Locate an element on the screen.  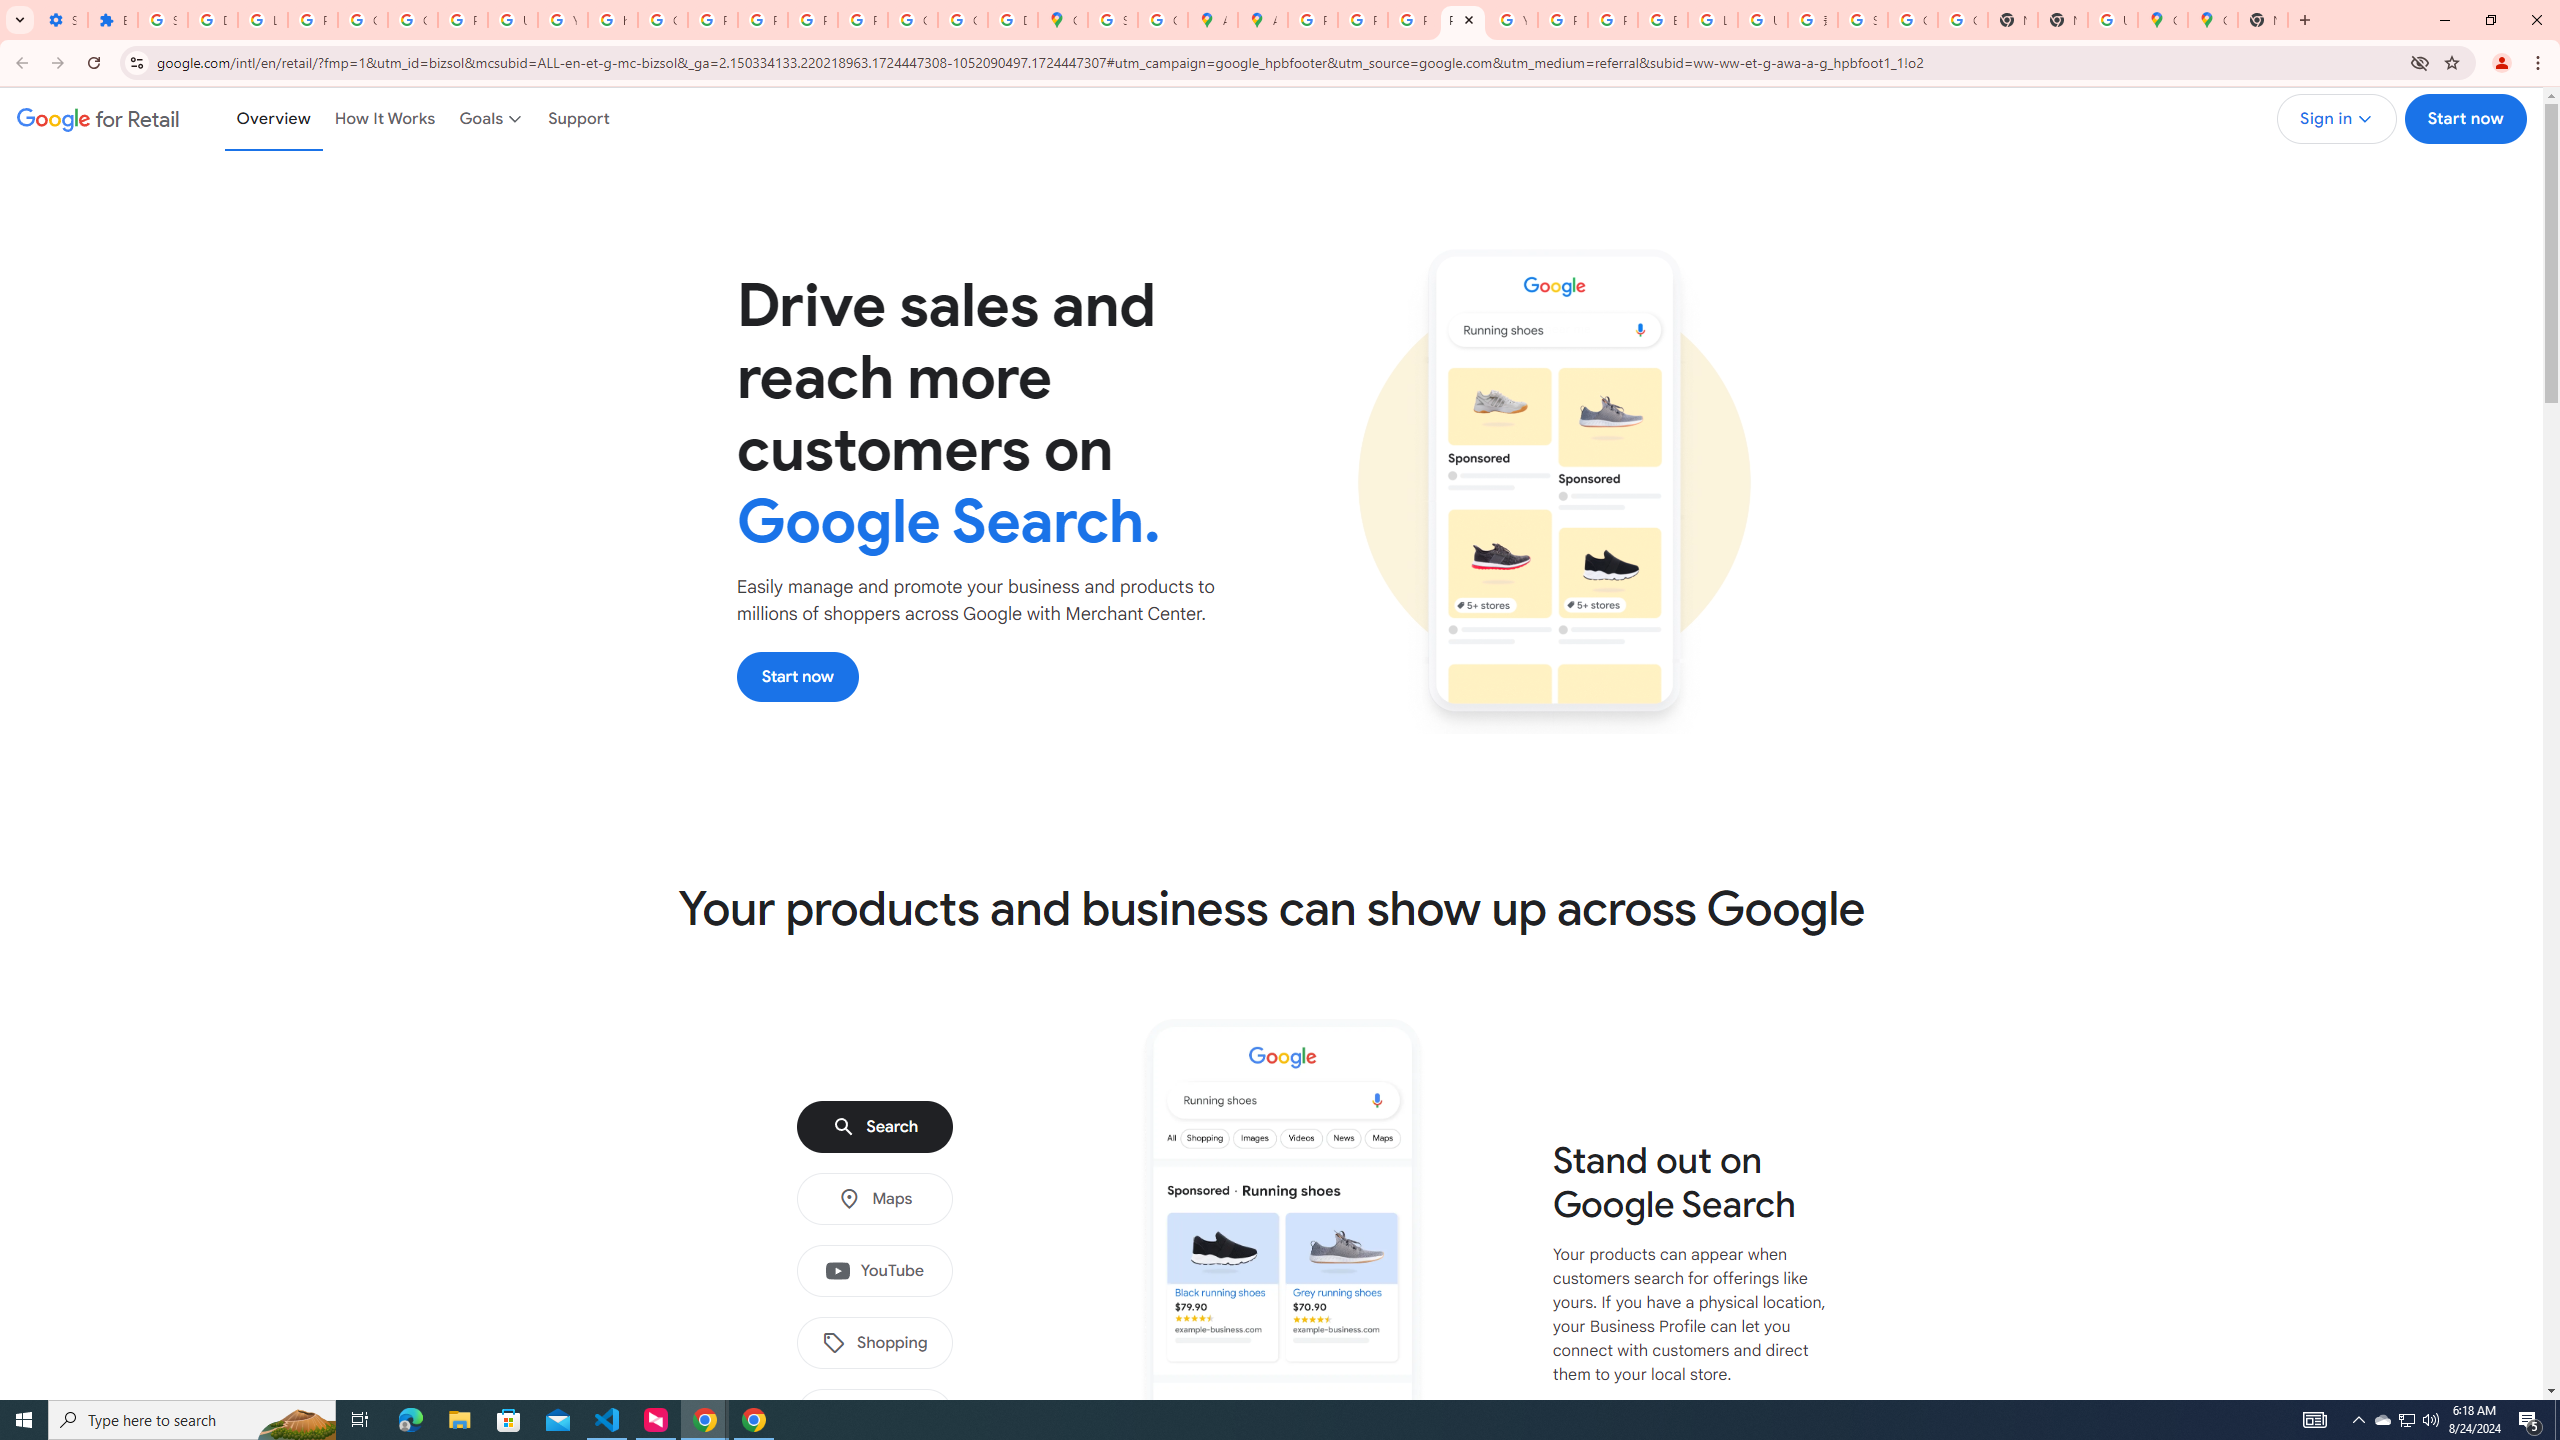
Settings - On startup is located at coordinates (62, 20).